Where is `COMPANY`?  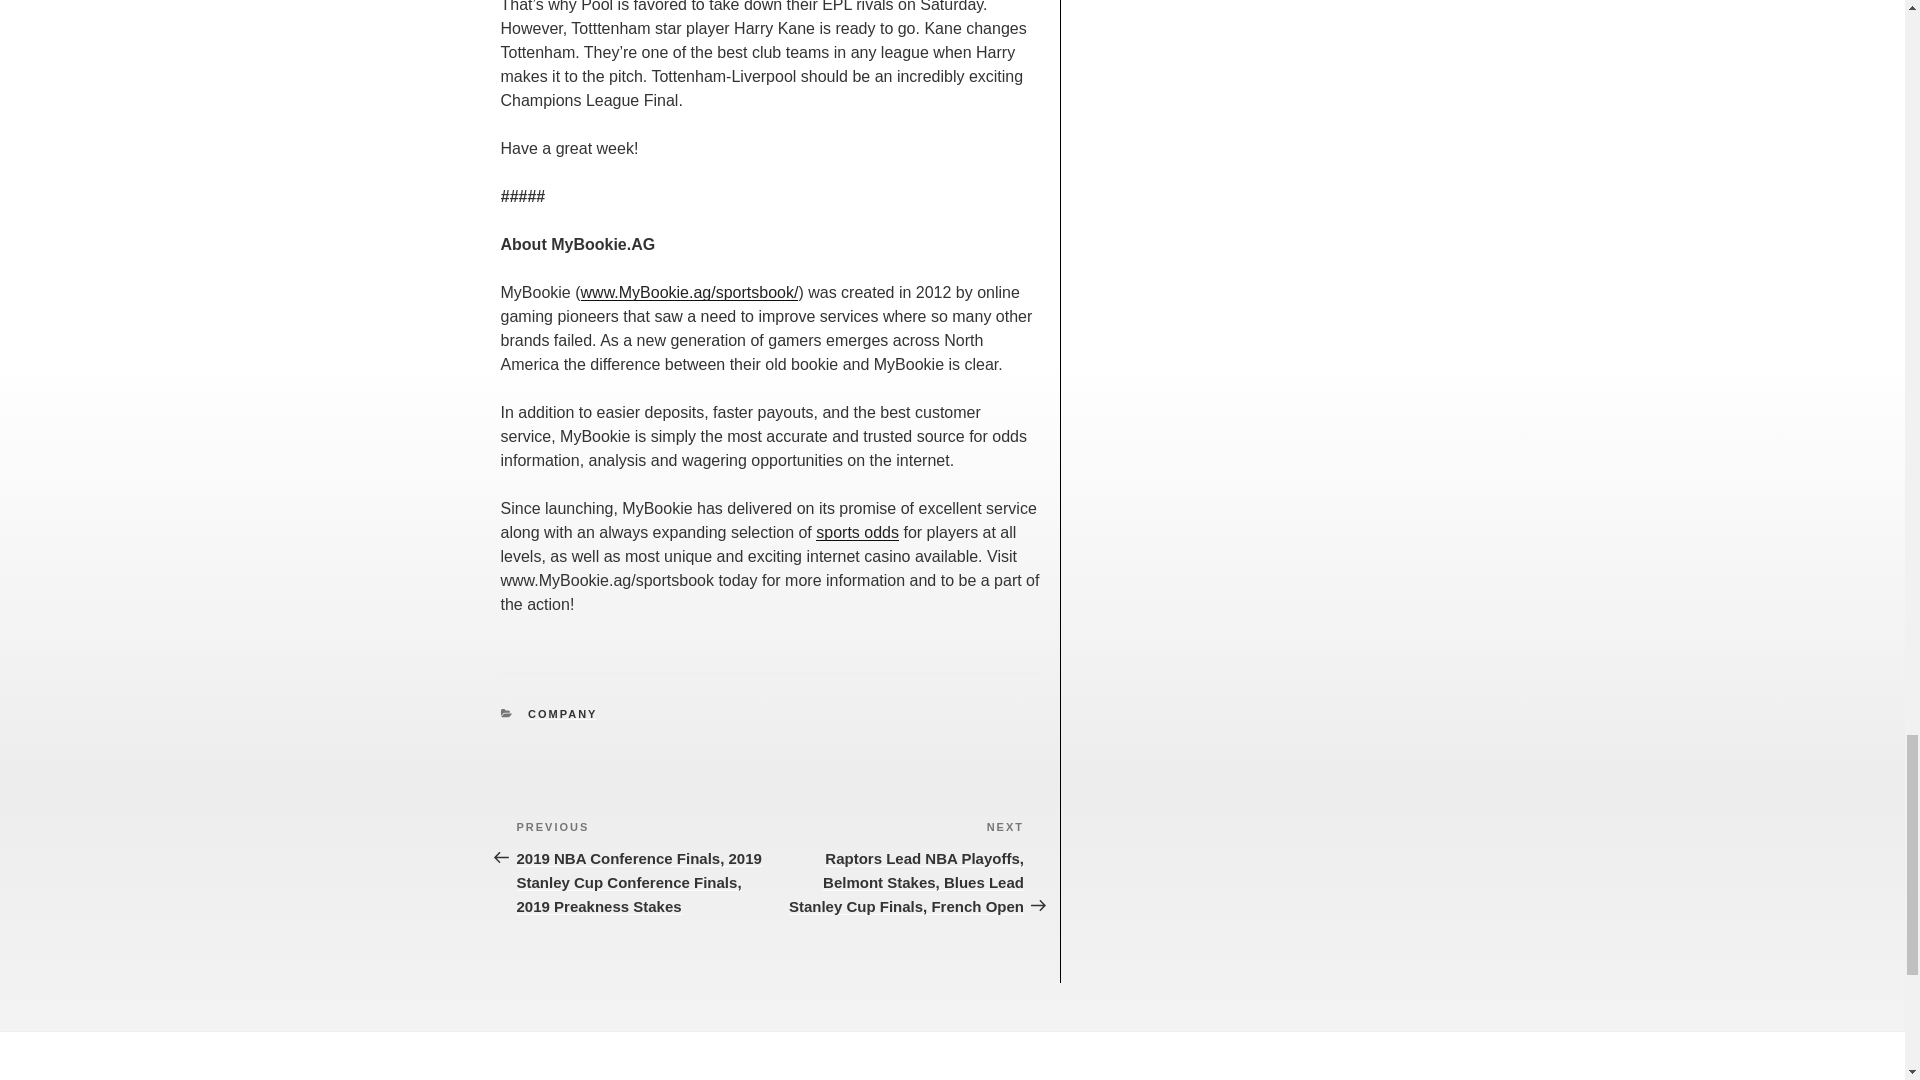 COMPANY is located at coordinates (562, 714).